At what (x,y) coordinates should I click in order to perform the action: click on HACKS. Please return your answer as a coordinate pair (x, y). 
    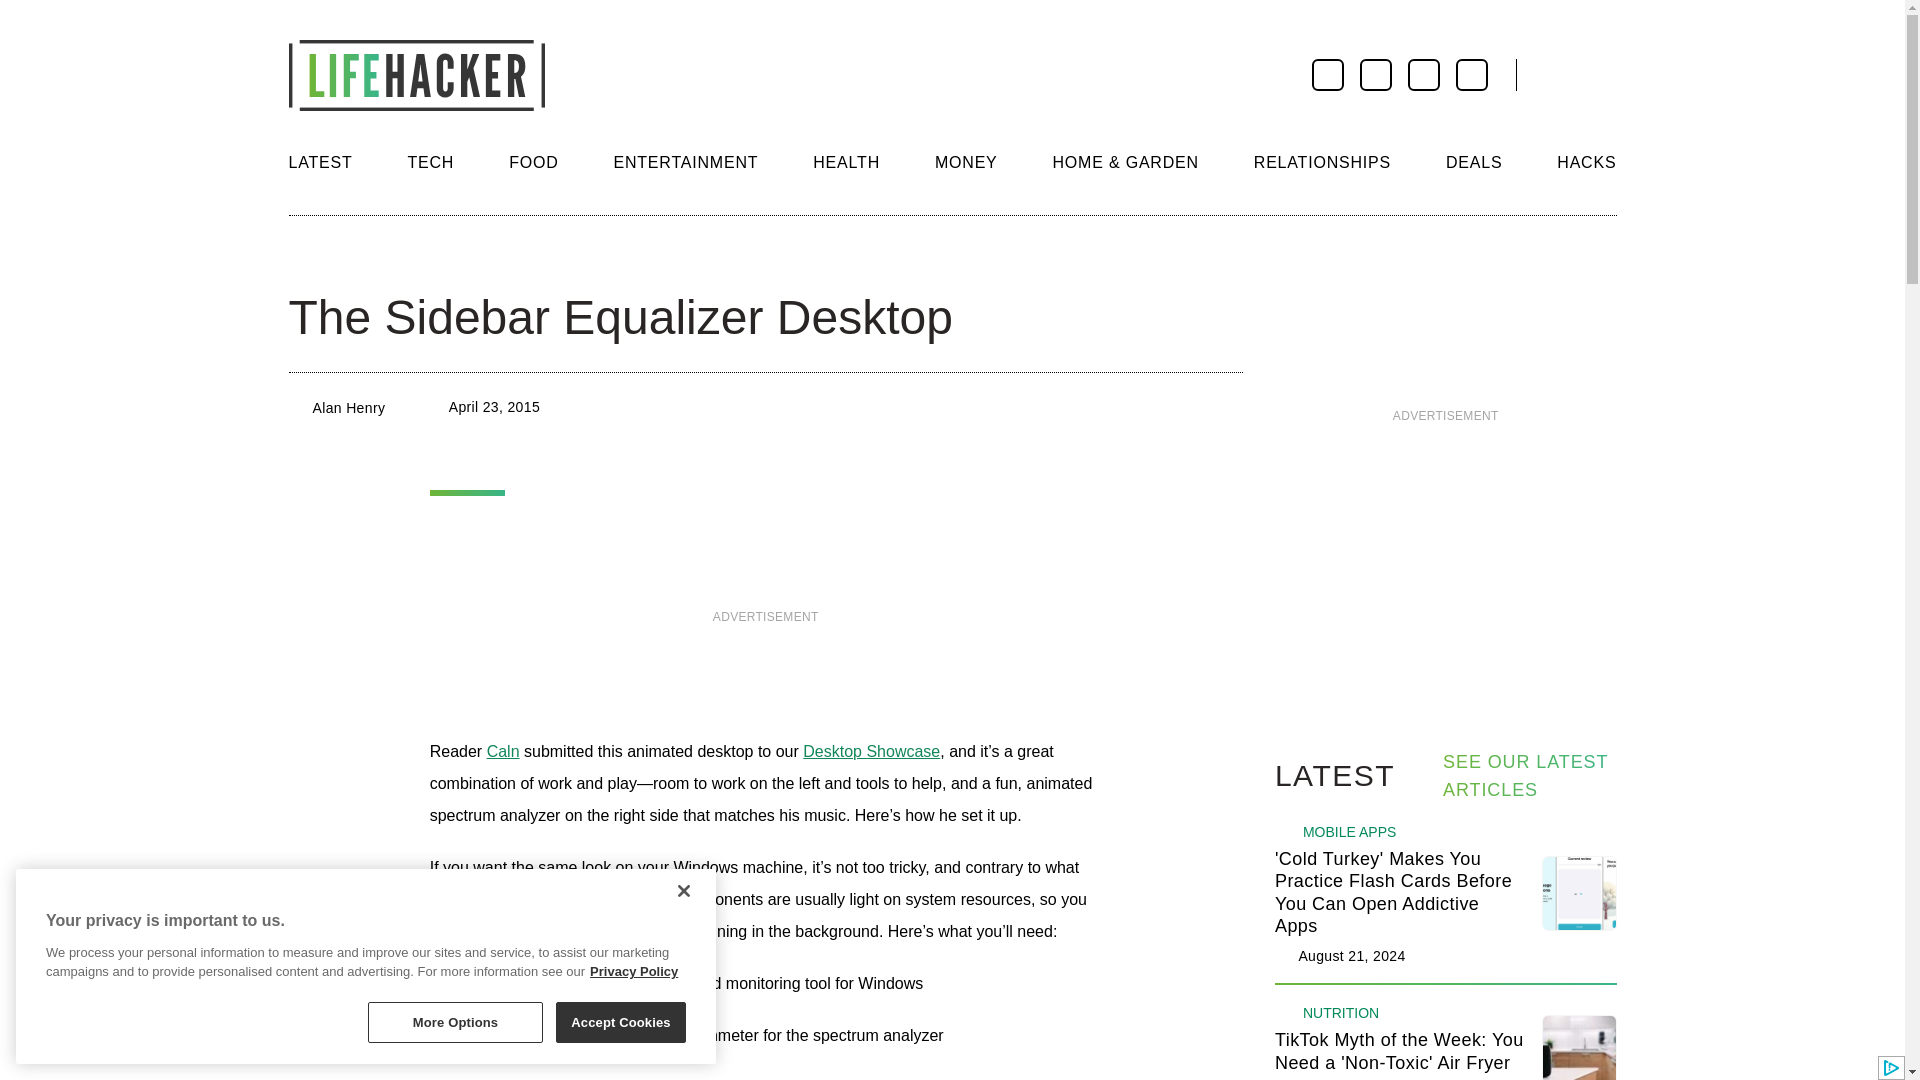
    Looking at the image, I should click on (1586, 162).